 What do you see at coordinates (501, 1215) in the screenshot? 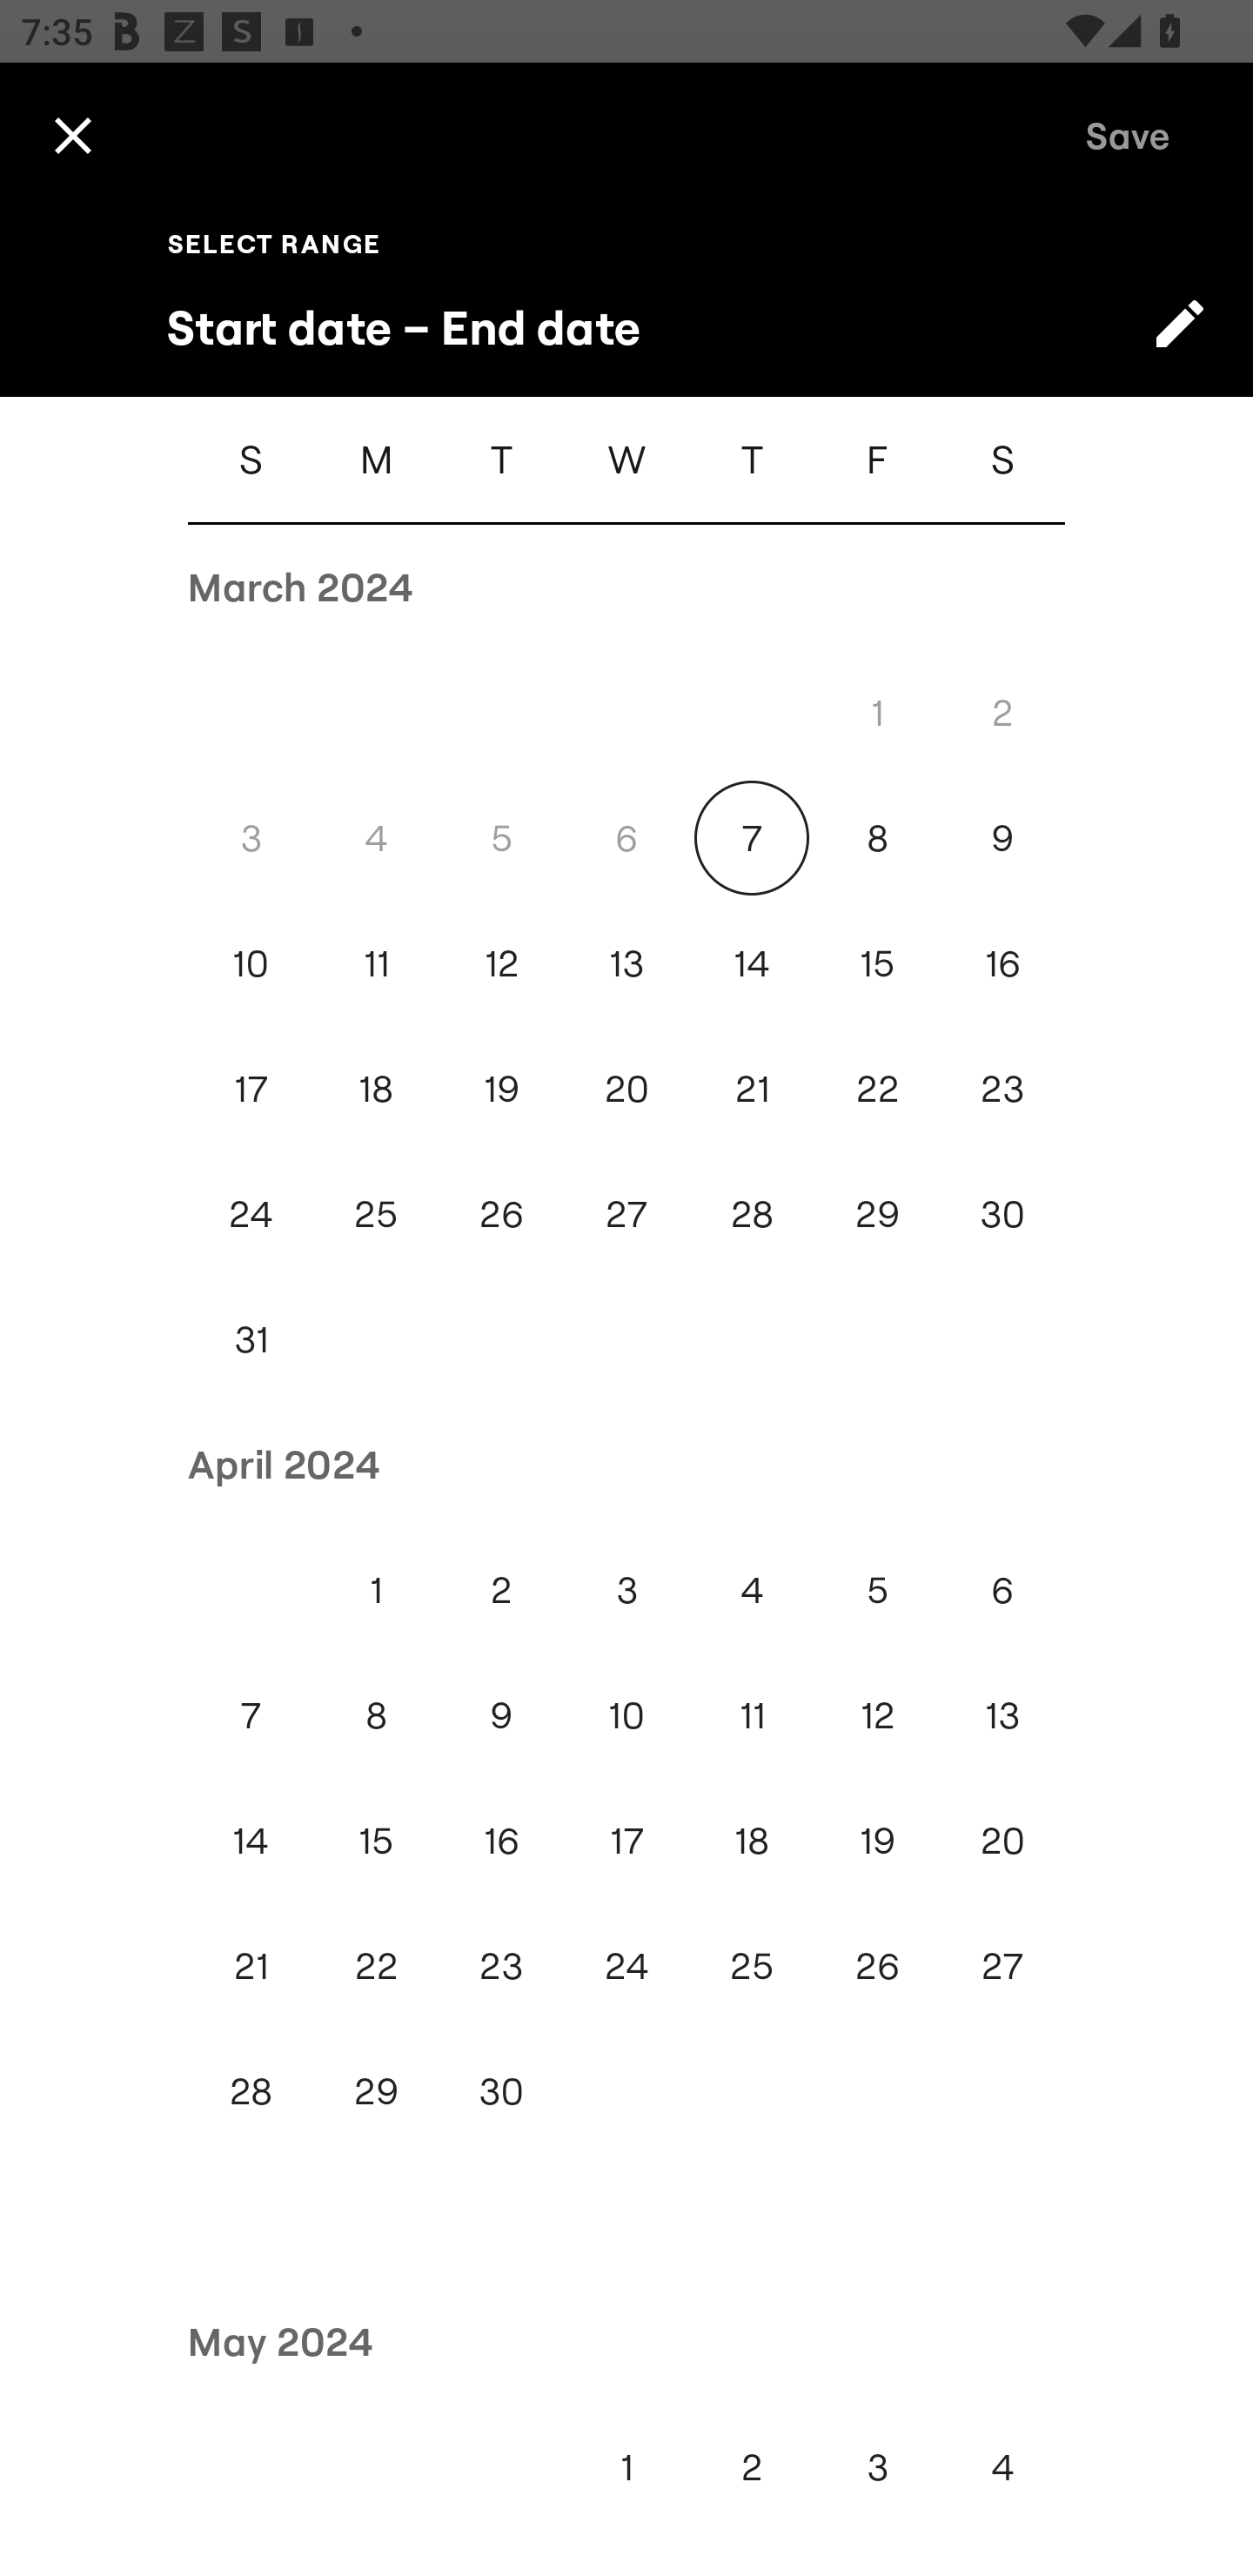
I see `26 Tue, Mar 26` at bounding box center [501, 1215].